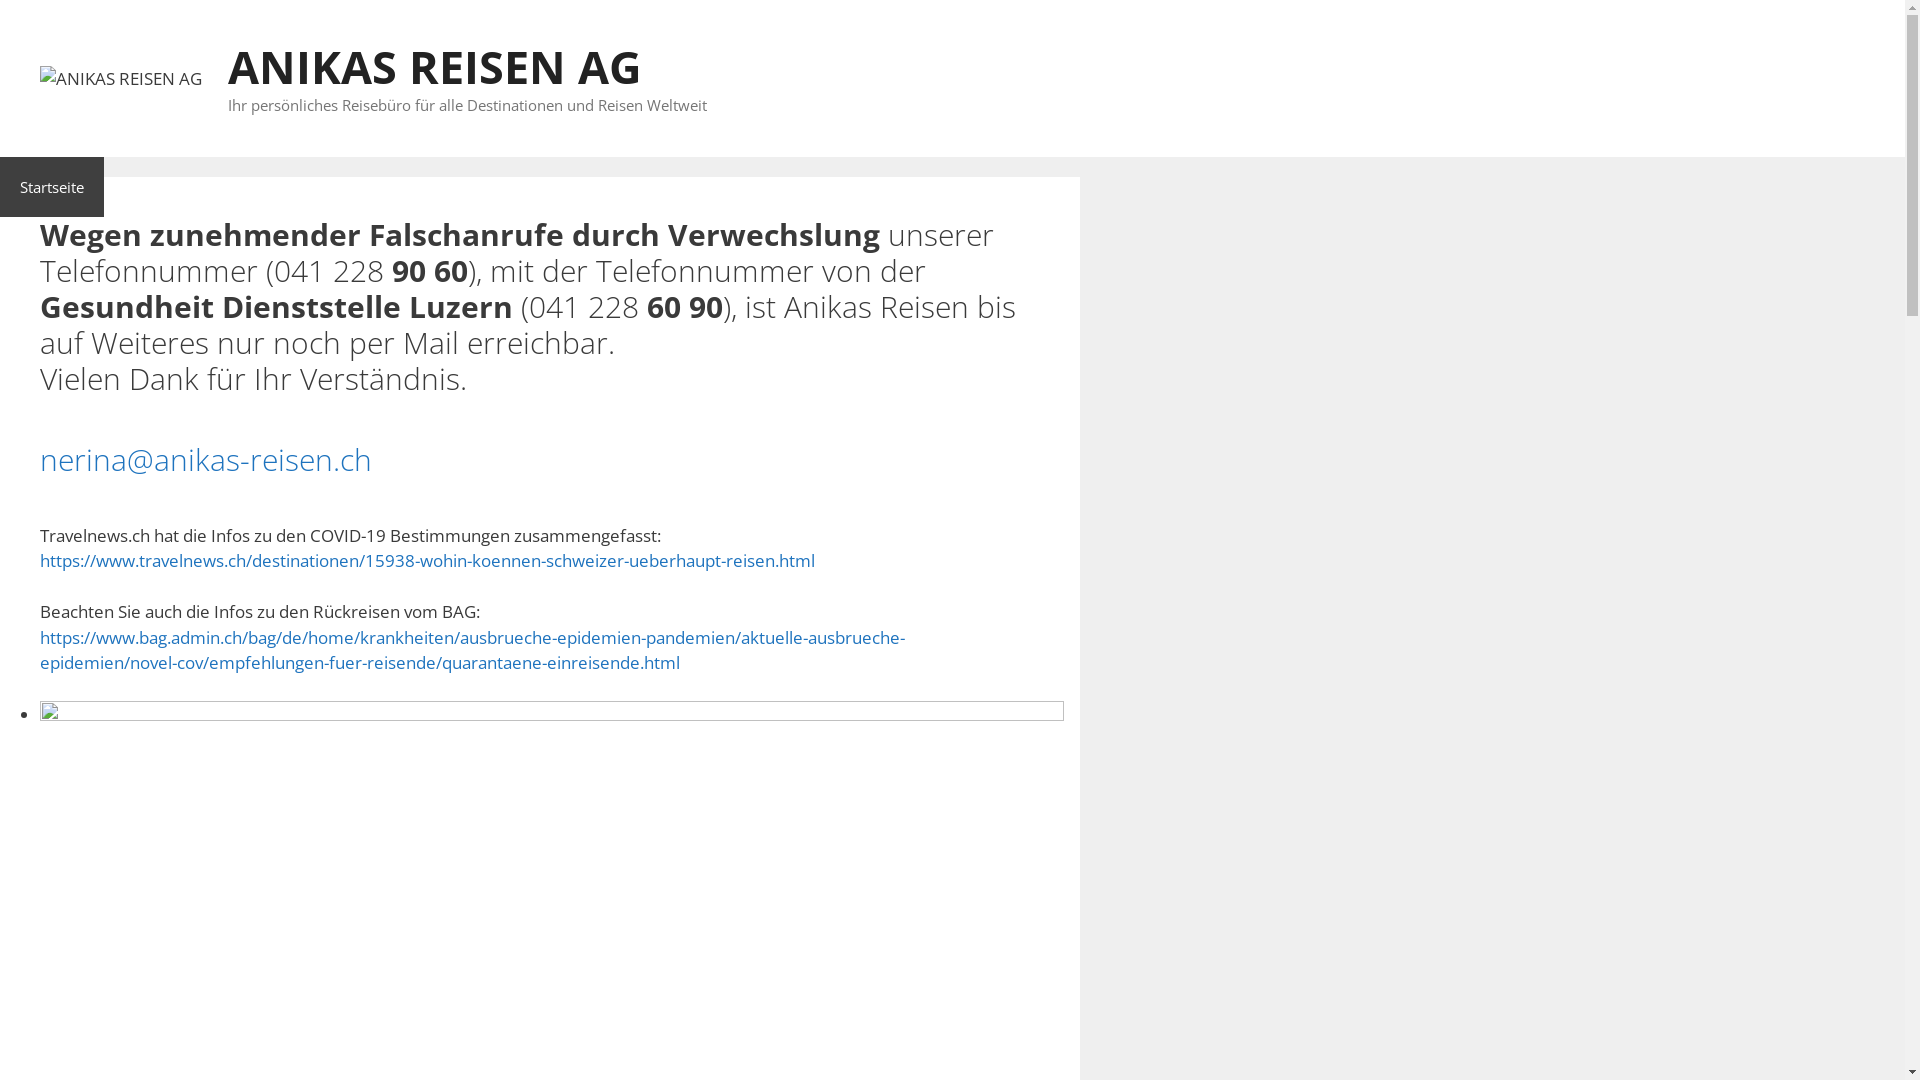 The width and height of the screenshot is (1920, 1080). I want to click on Rundreisen, so click(283, 186).